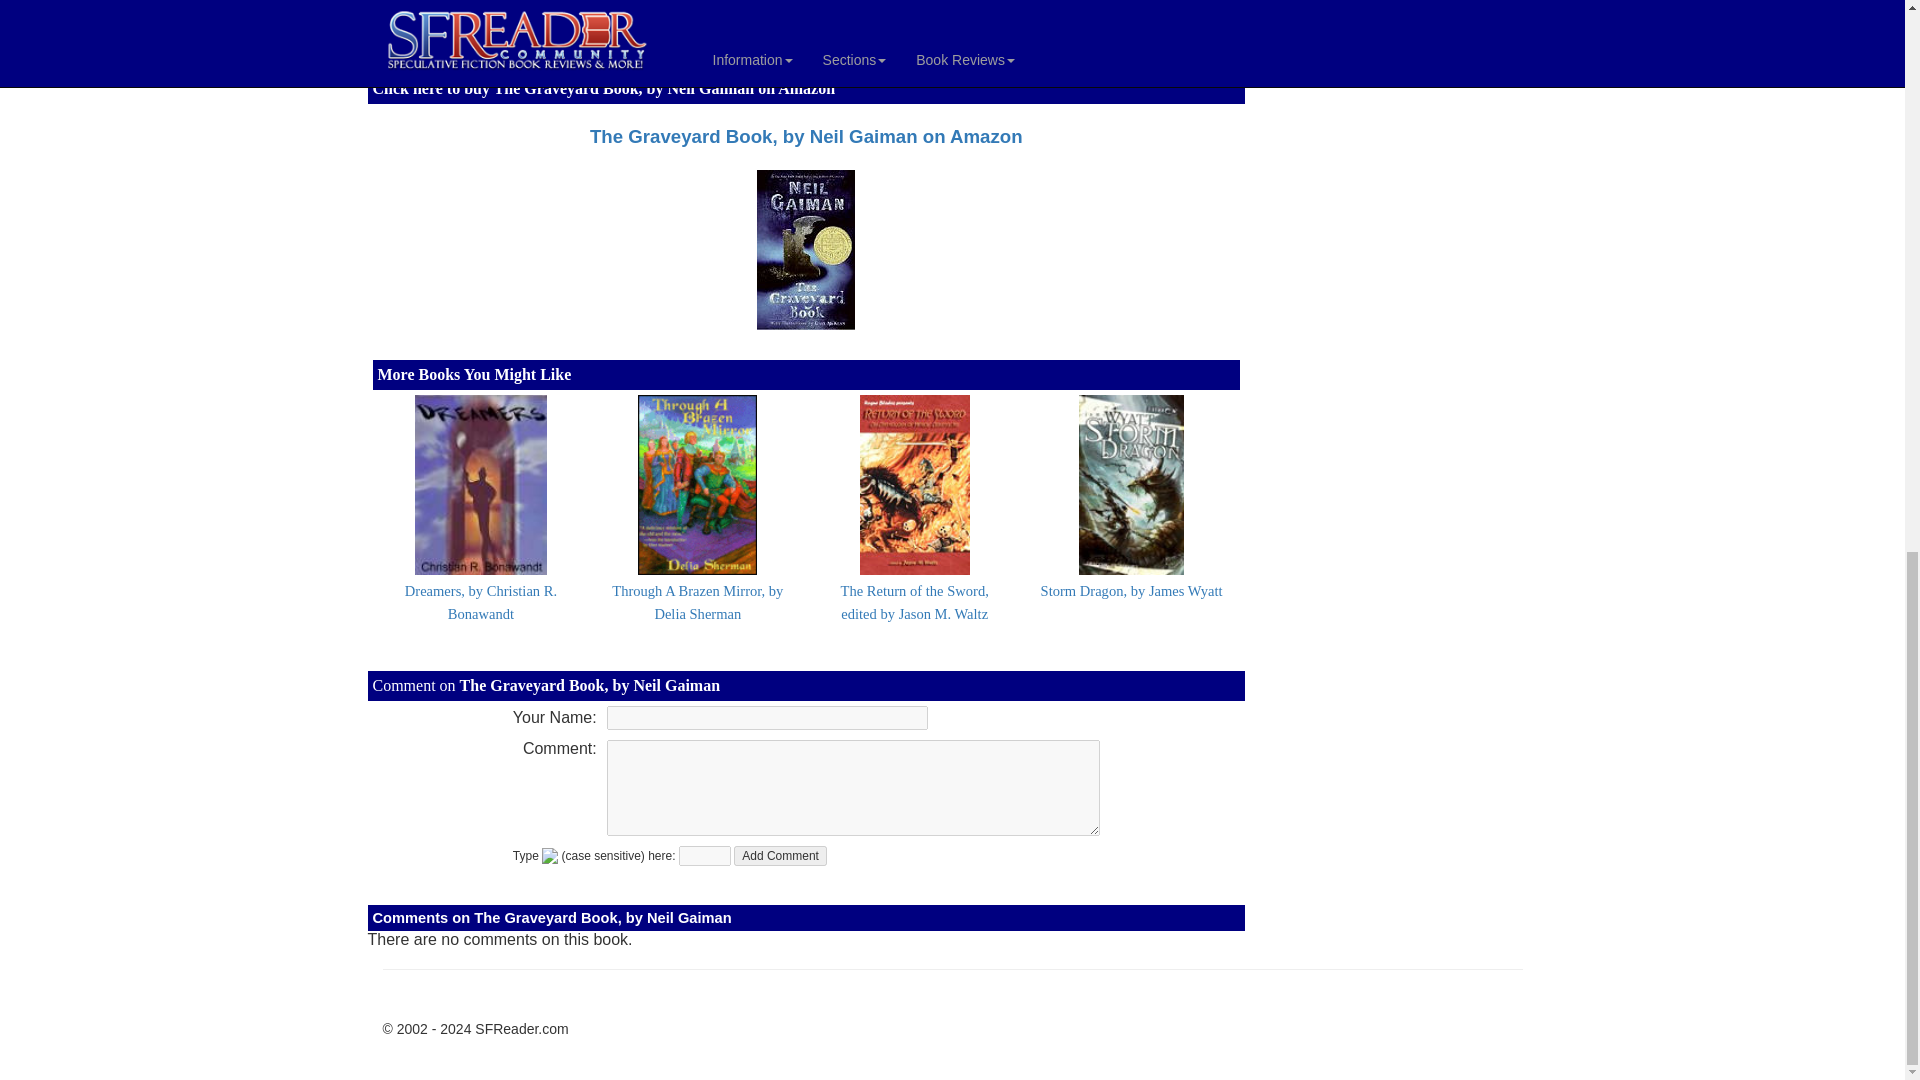  I want to click on The Graveyard Book, by Neil Gaiman on Amazon, so click(806, 136).